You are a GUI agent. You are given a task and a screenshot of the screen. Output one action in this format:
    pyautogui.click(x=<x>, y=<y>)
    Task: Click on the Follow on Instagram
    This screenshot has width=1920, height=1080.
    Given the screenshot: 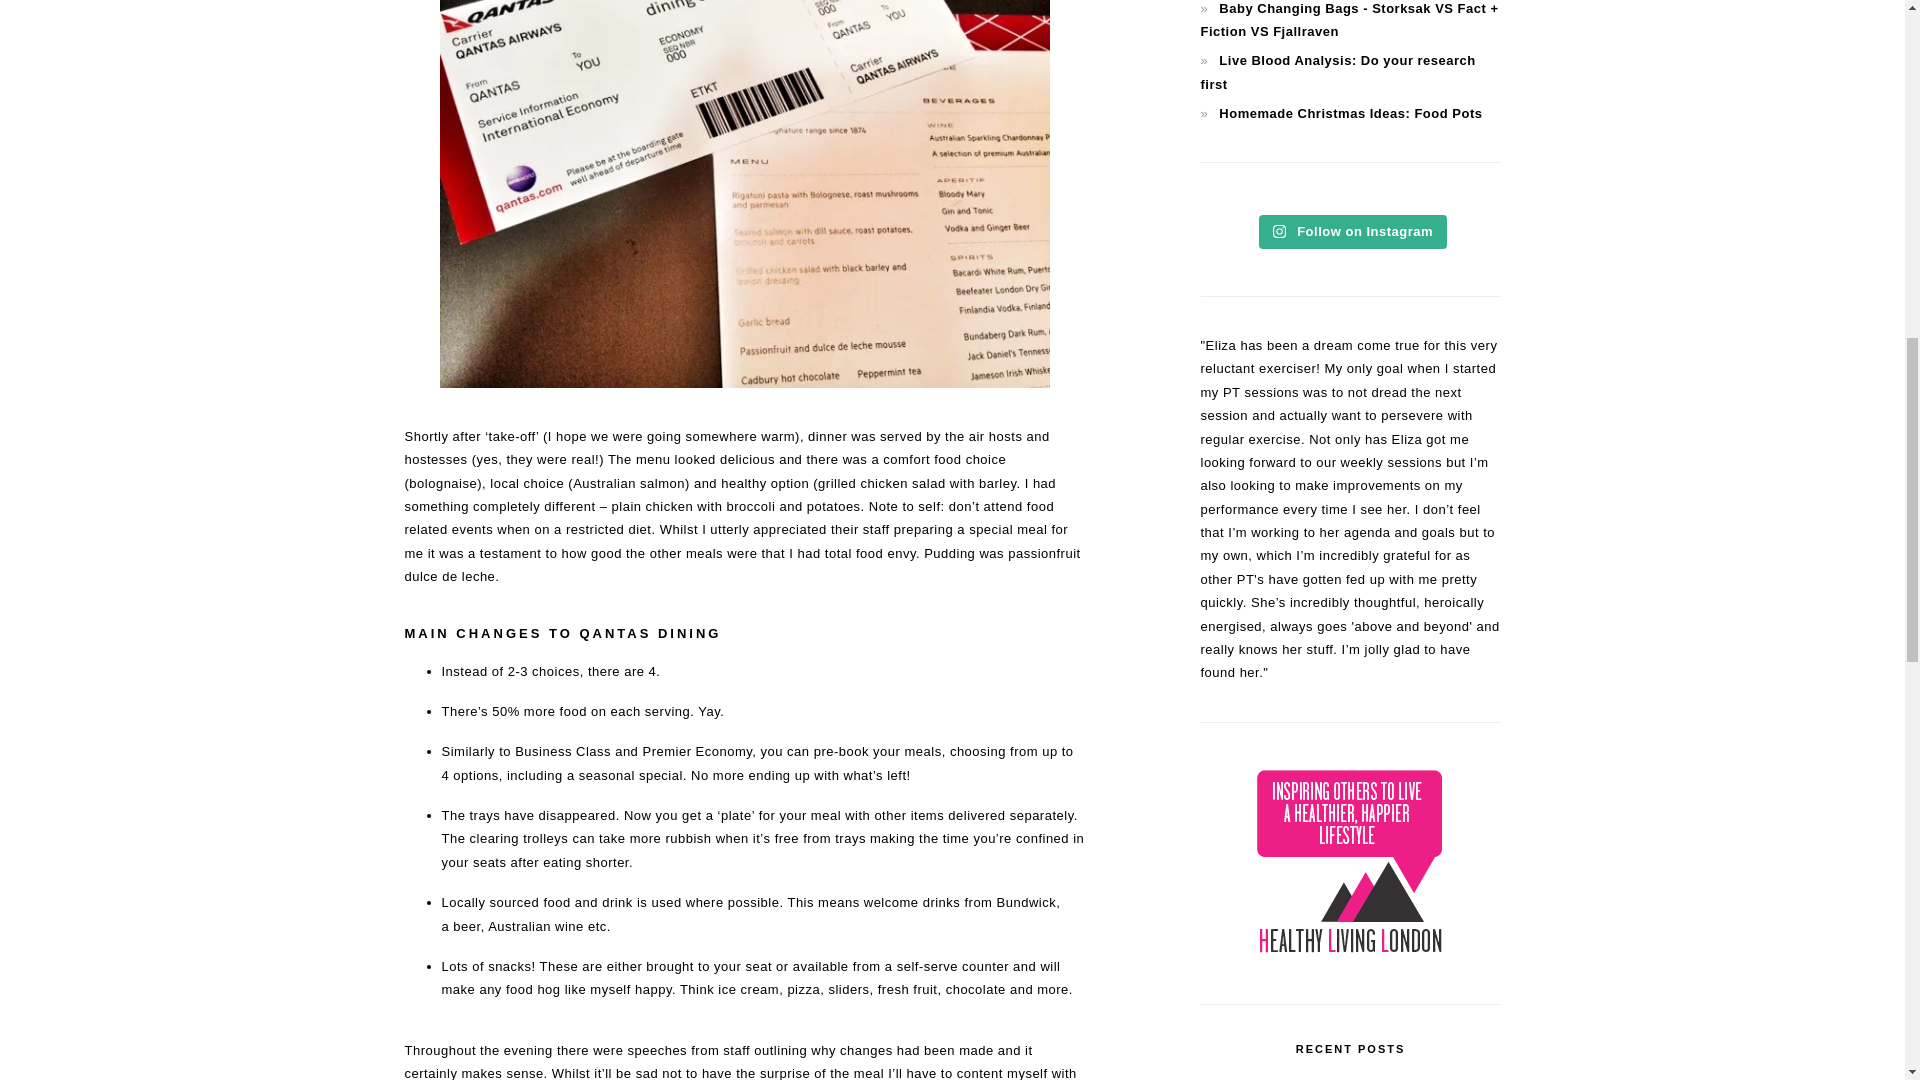 What is the action you would take?
    pyautogui.click(x=1353, y=232)
    